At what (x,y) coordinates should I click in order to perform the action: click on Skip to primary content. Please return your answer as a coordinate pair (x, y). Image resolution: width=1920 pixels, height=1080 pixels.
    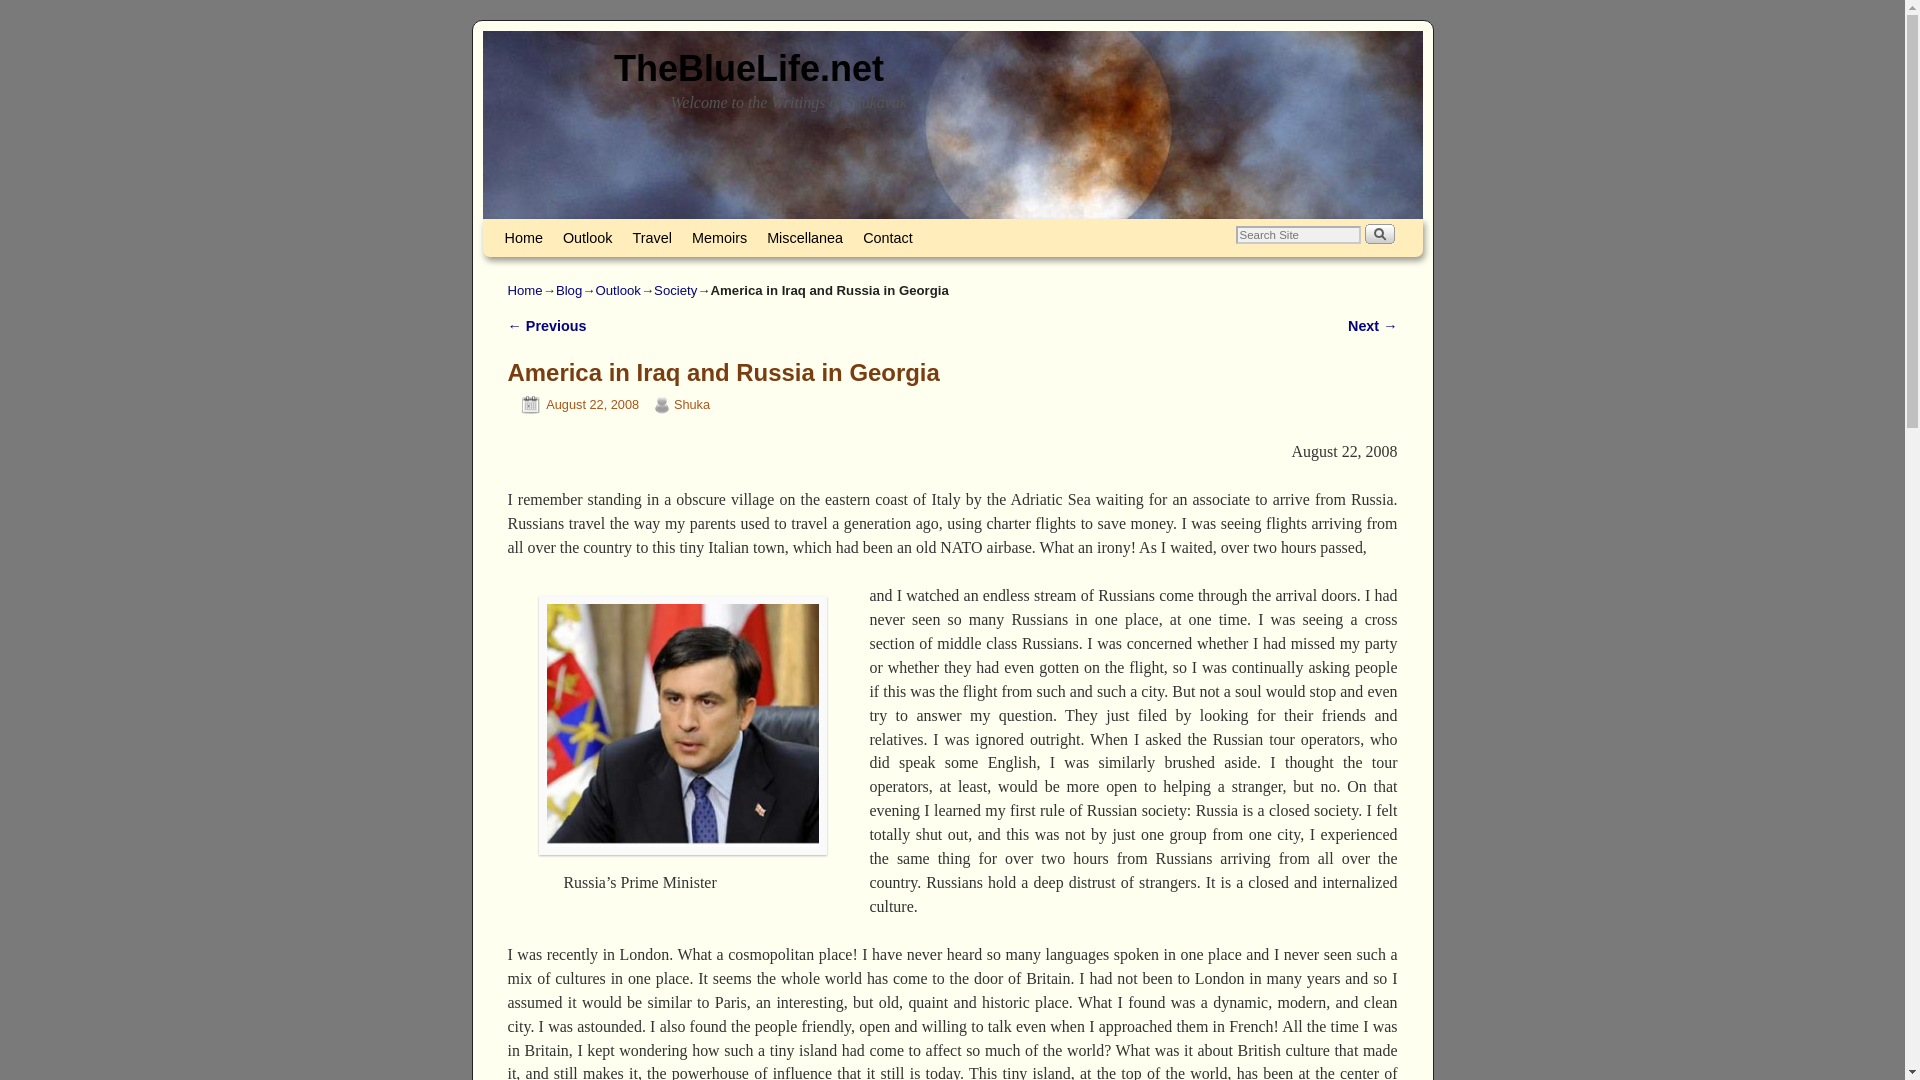
    Looking at the image, I should click on (538, 228).